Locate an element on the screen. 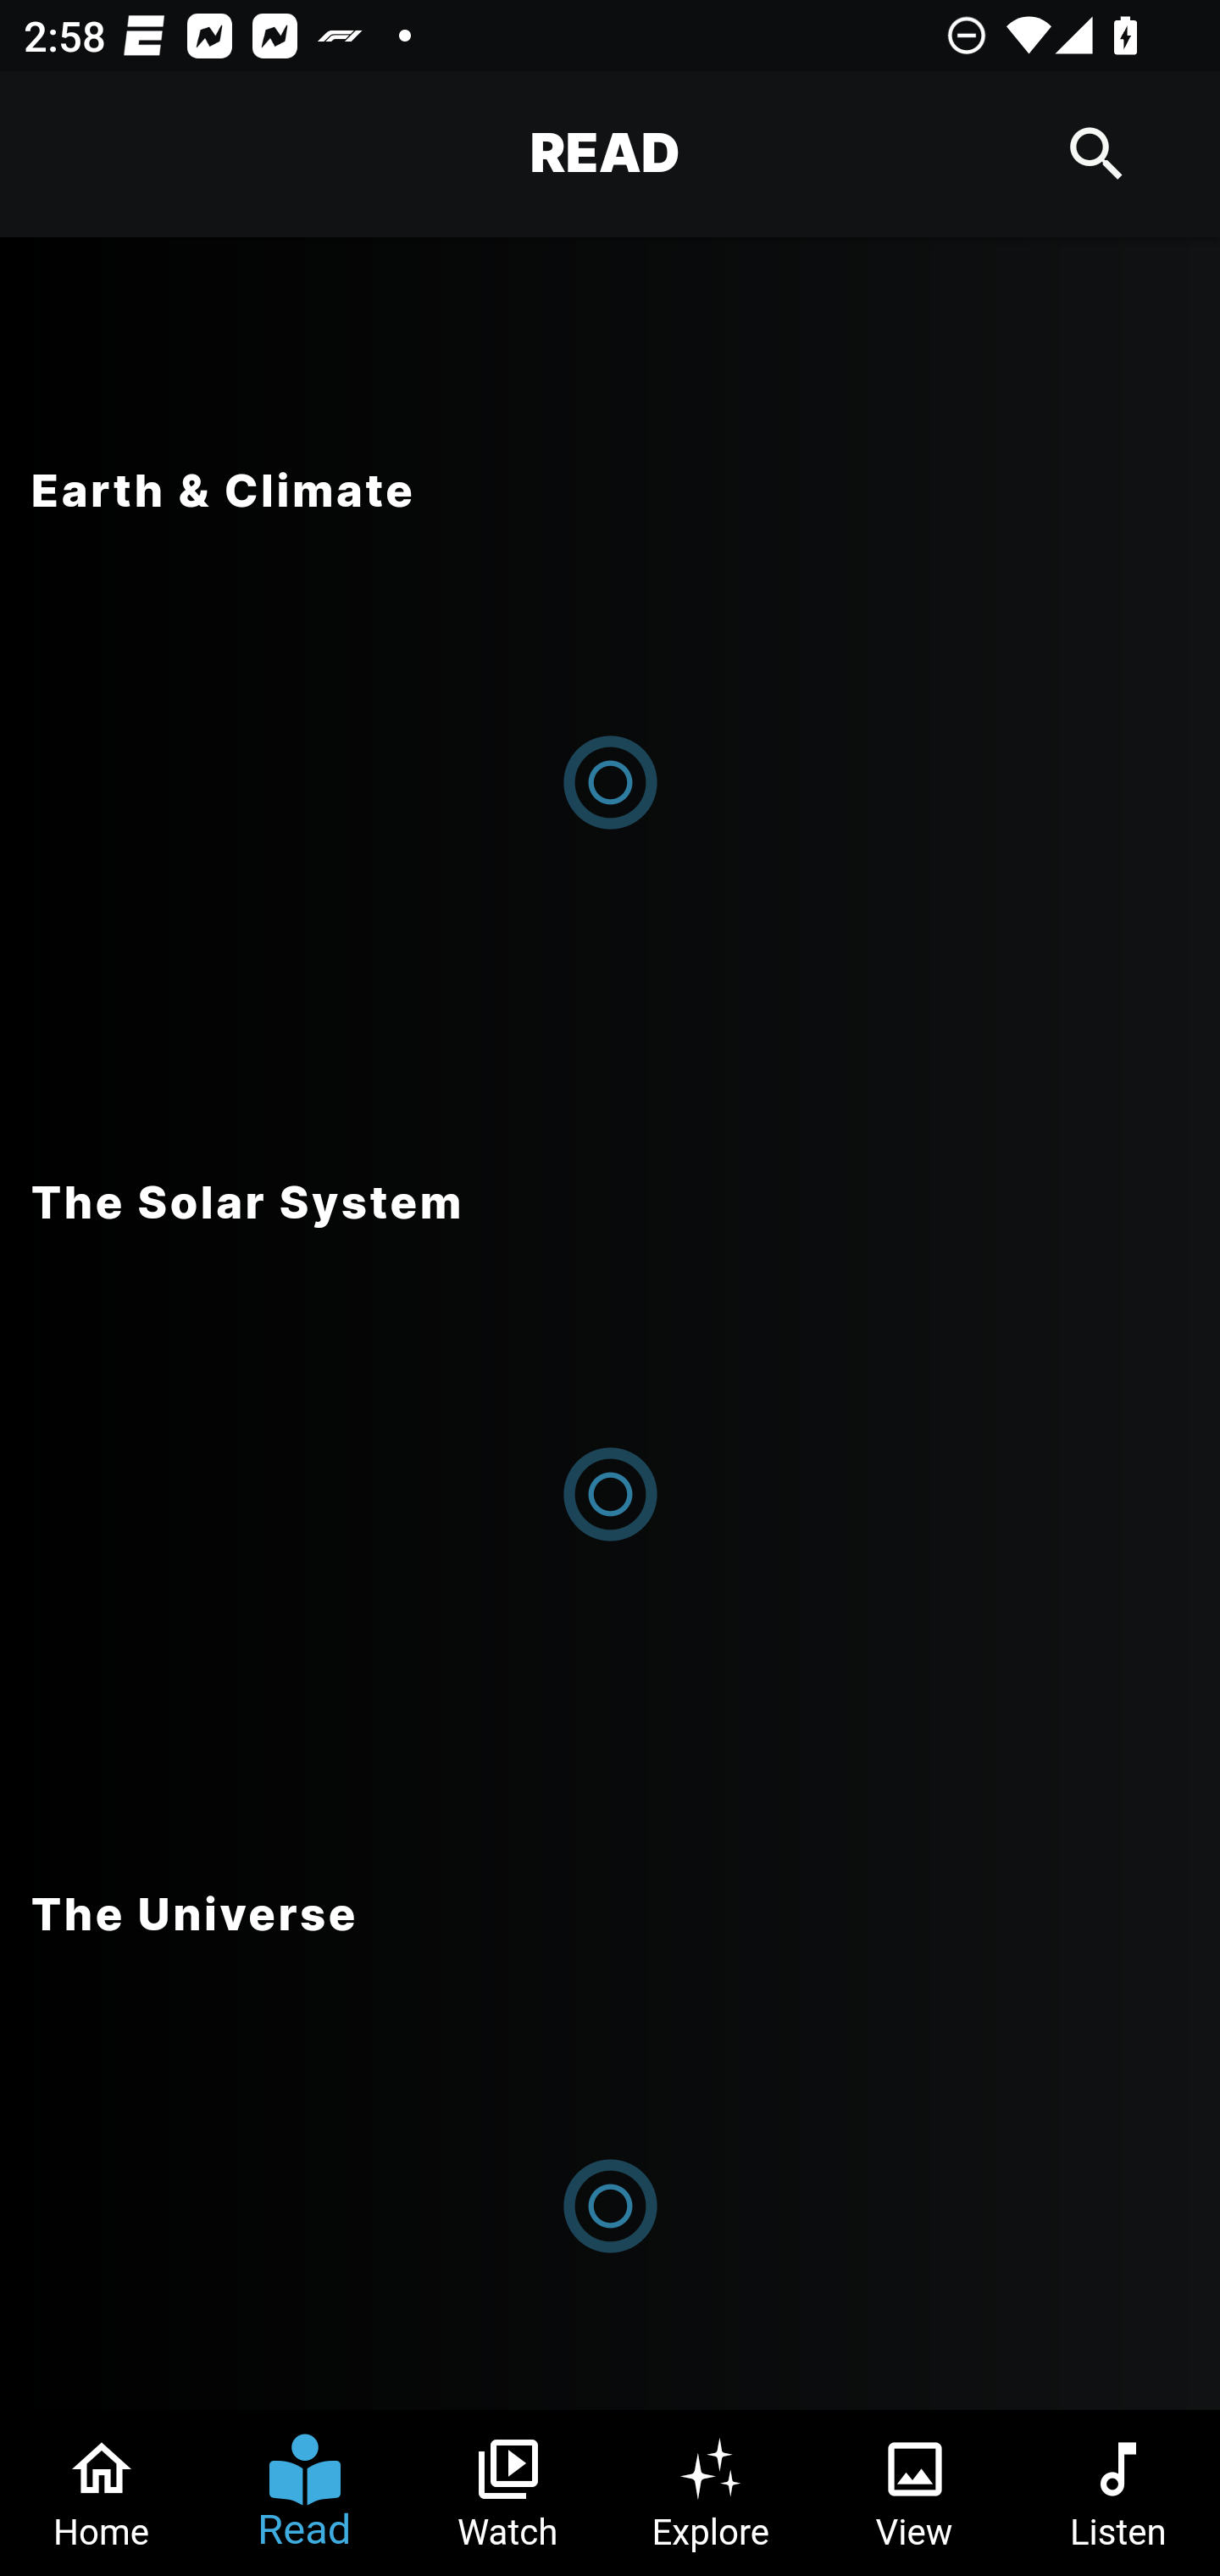 This screenshot has width=1220, height=2576. View
Tab 5 of 6 is located at coordinates (915, 2493).